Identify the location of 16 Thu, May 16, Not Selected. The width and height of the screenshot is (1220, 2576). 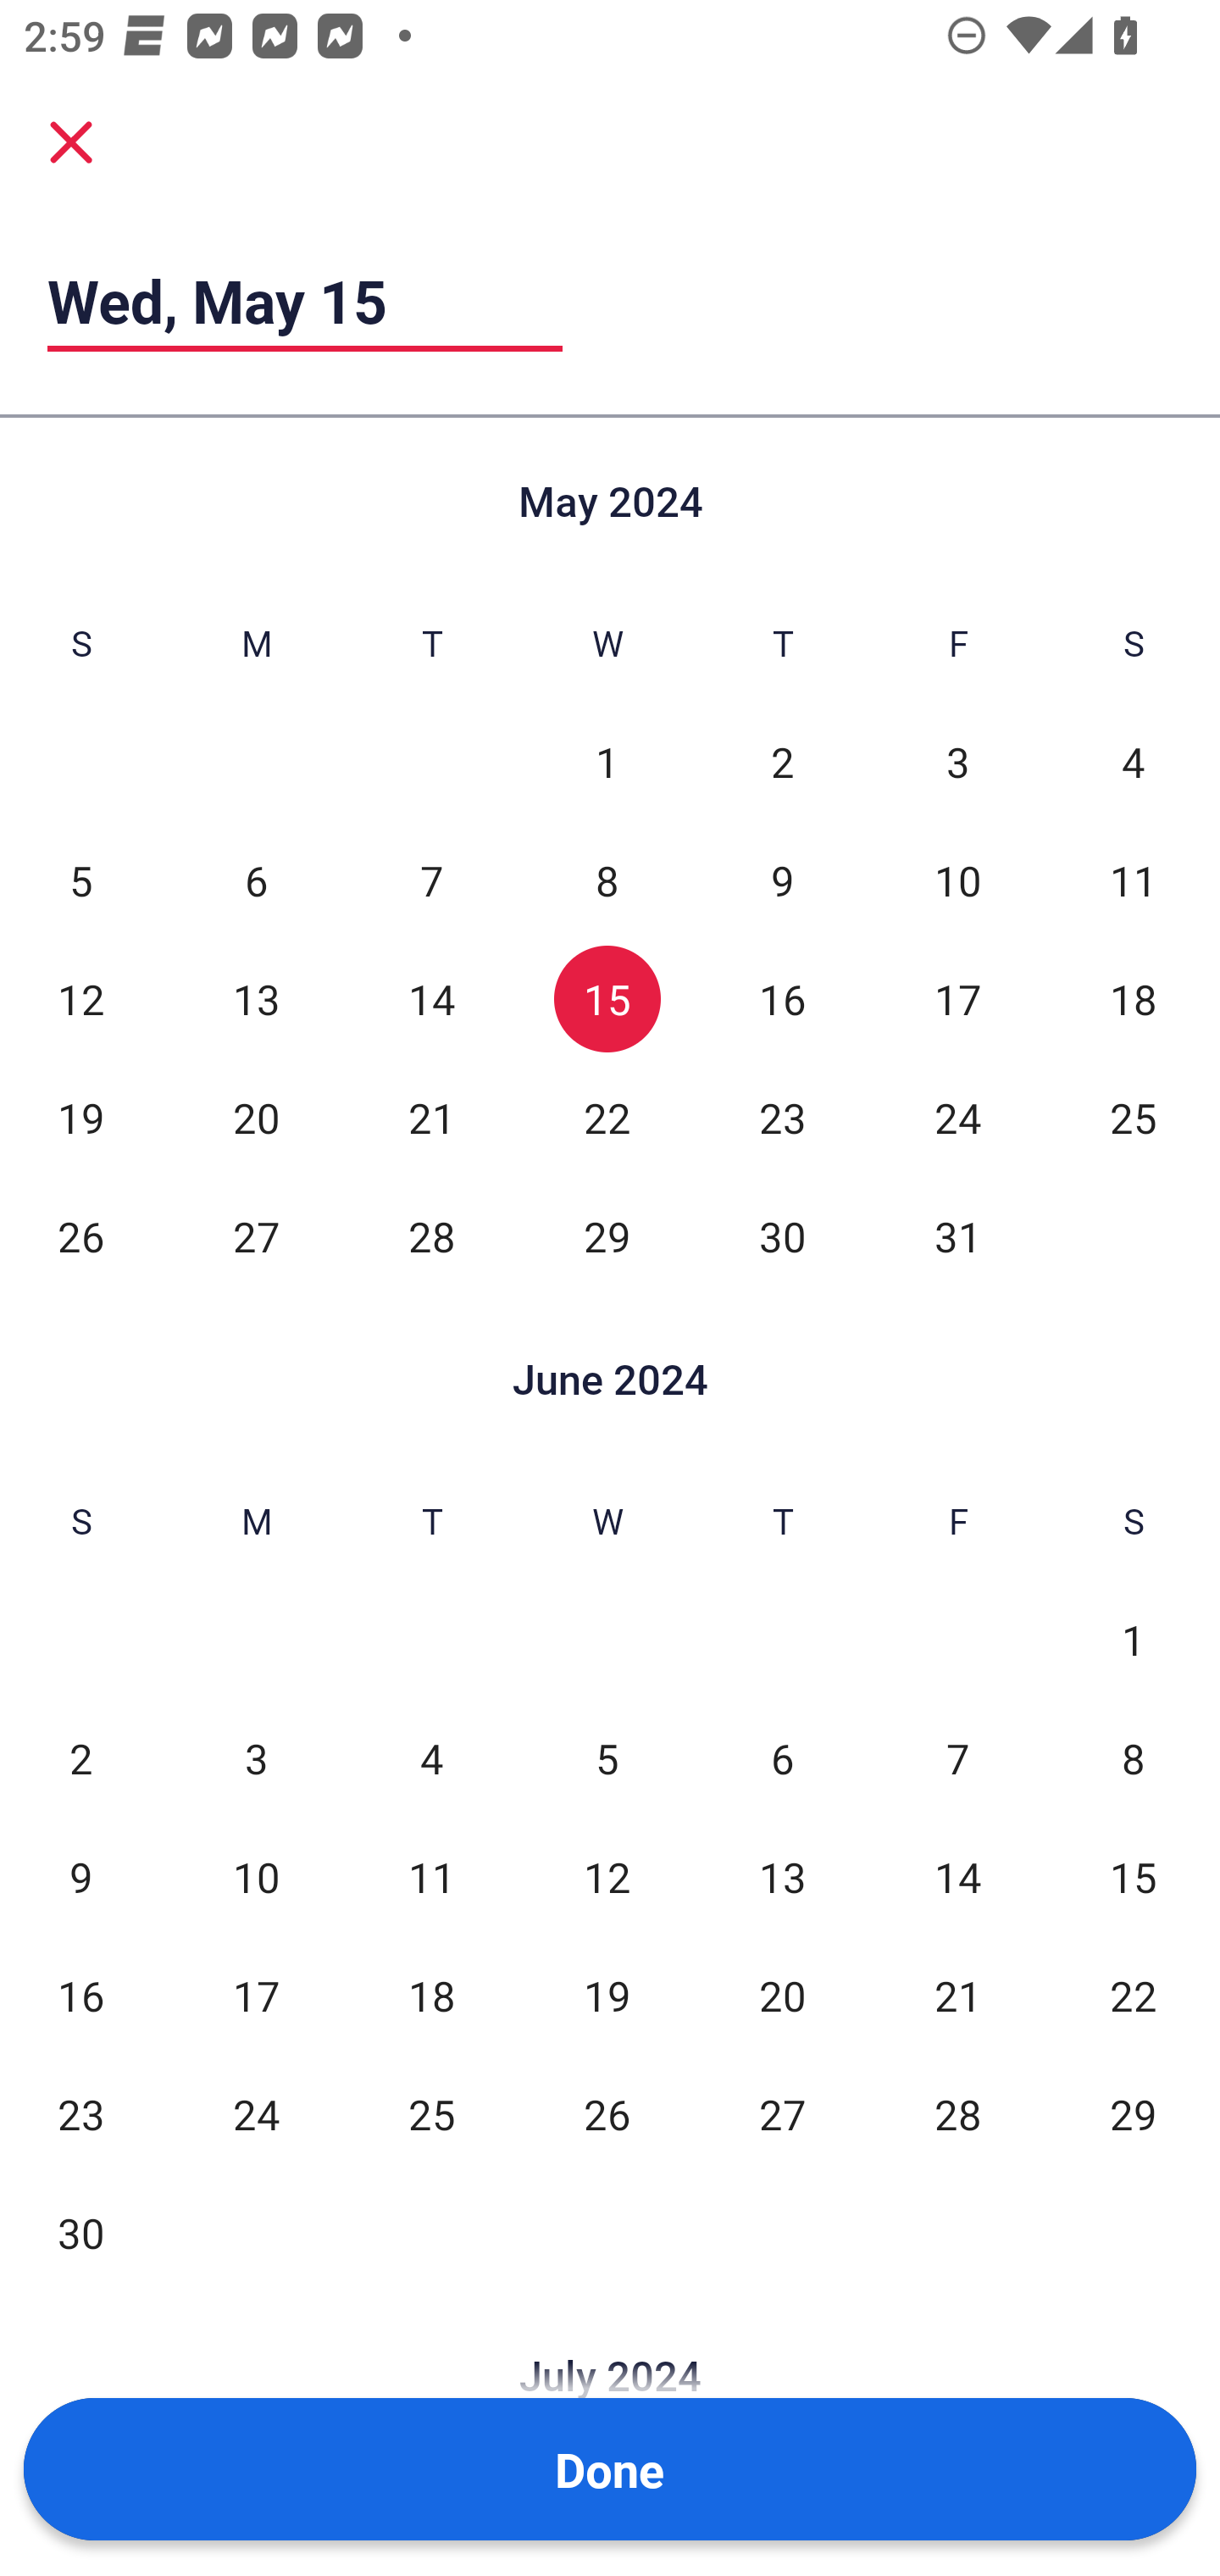
(782, 999).